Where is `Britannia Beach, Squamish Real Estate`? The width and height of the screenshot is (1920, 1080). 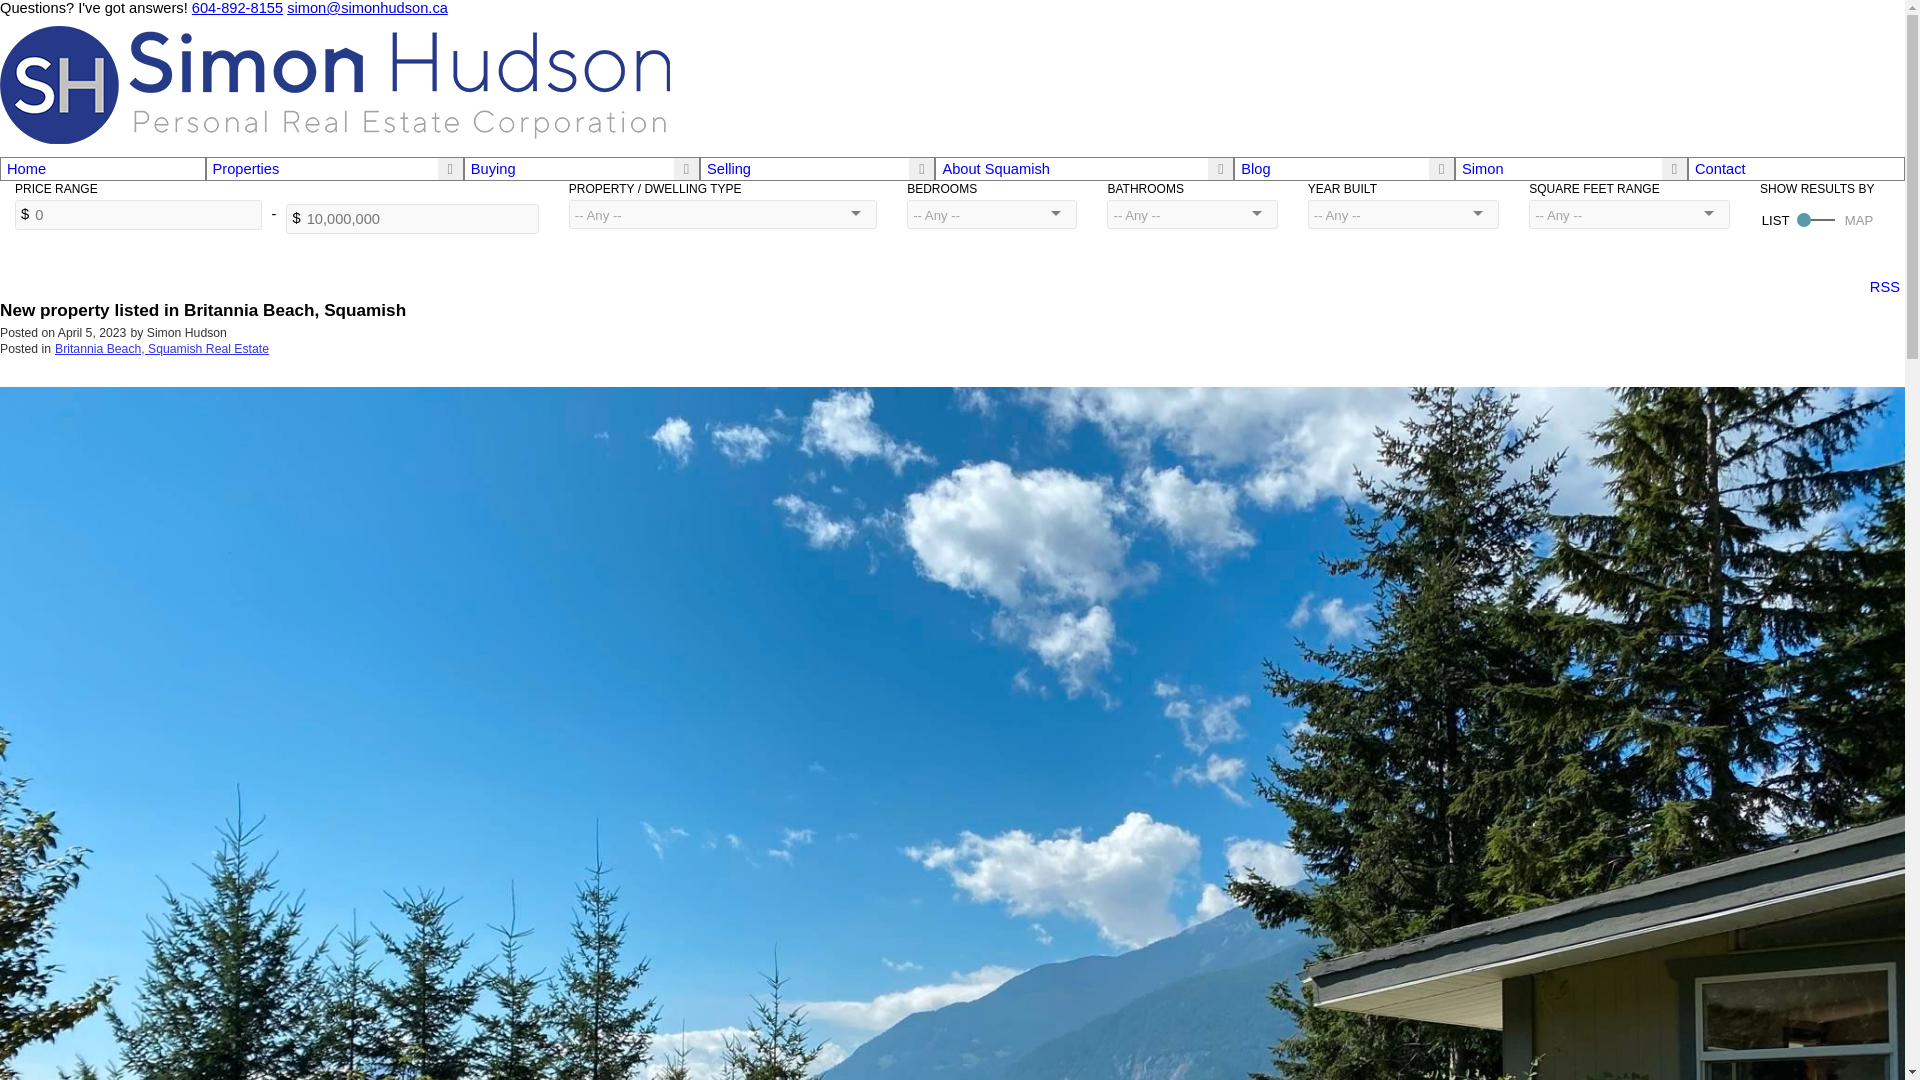
Britannia Beach, Squamish Real Estate is located at coordinates (162, 349).